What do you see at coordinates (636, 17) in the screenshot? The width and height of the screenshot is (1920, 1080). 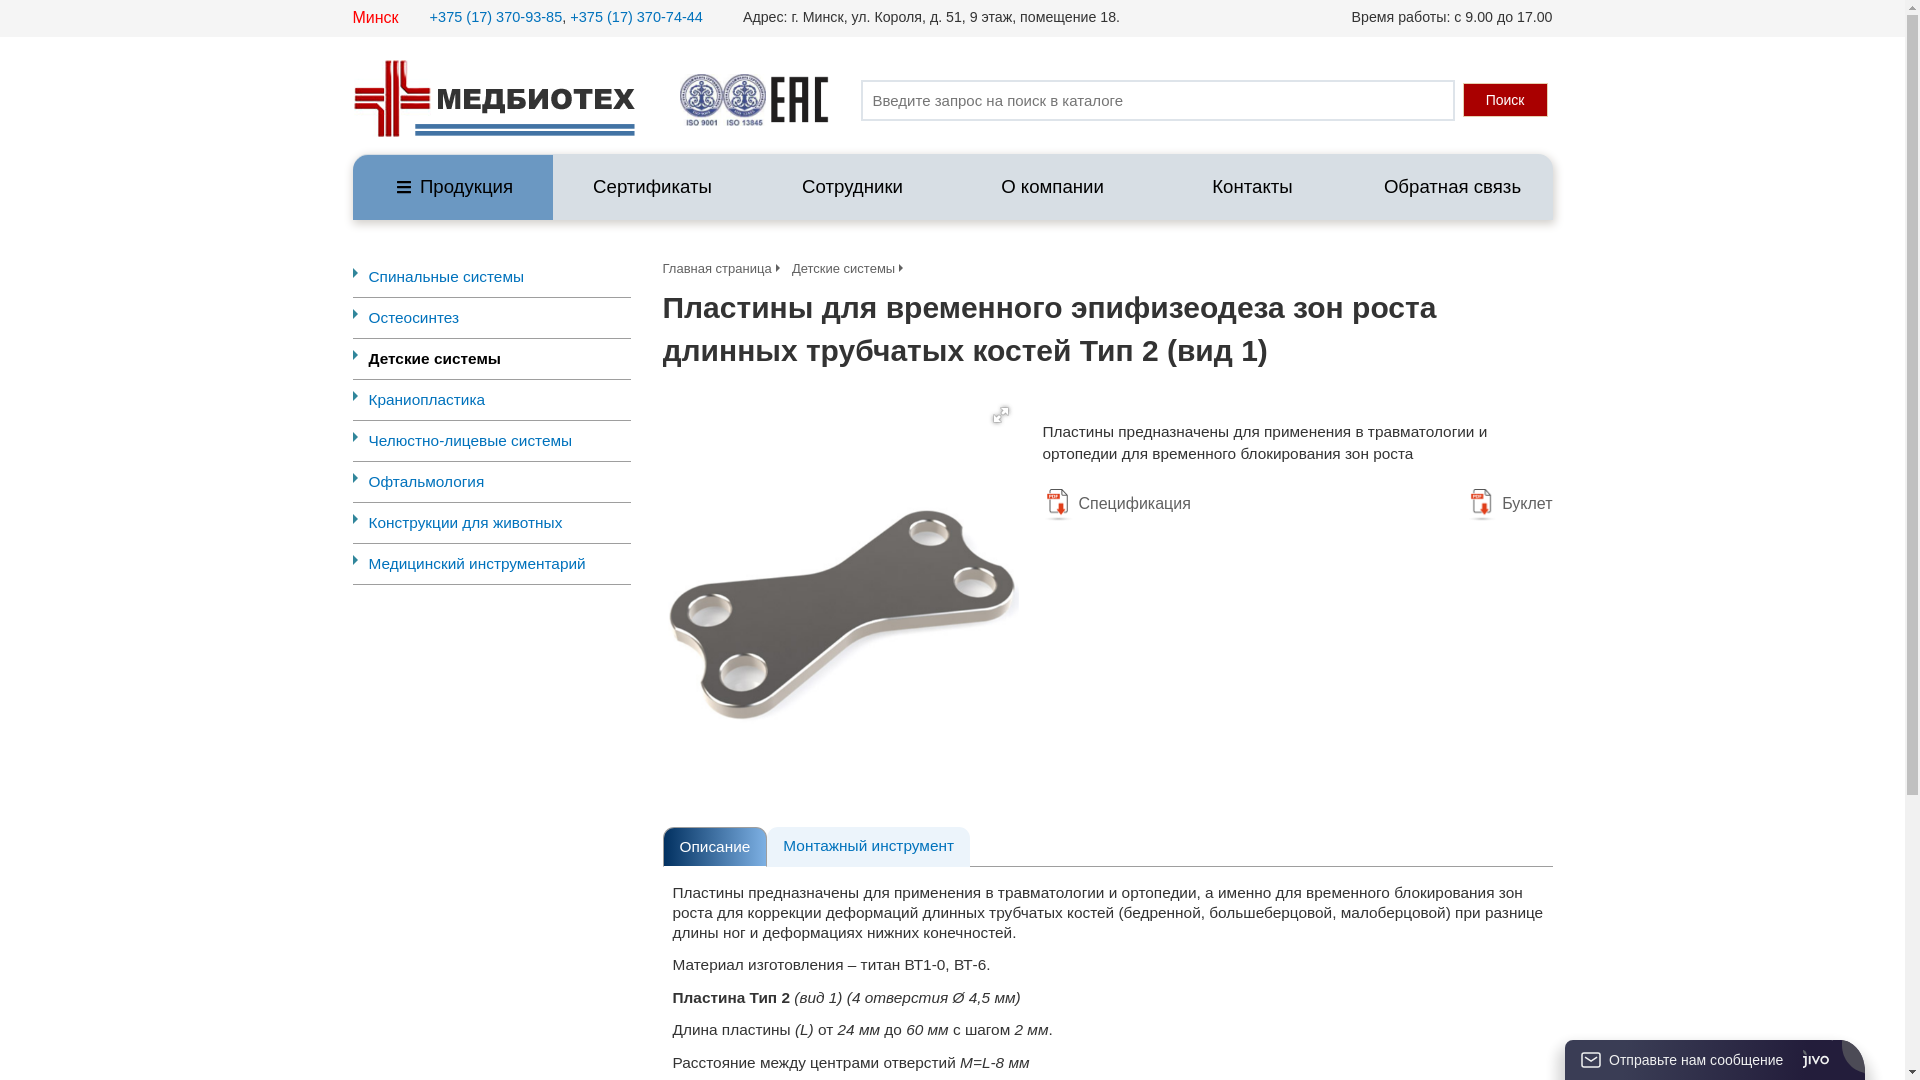 I see `+375 (17) 370-74-44` at bounding box center [636, 17].